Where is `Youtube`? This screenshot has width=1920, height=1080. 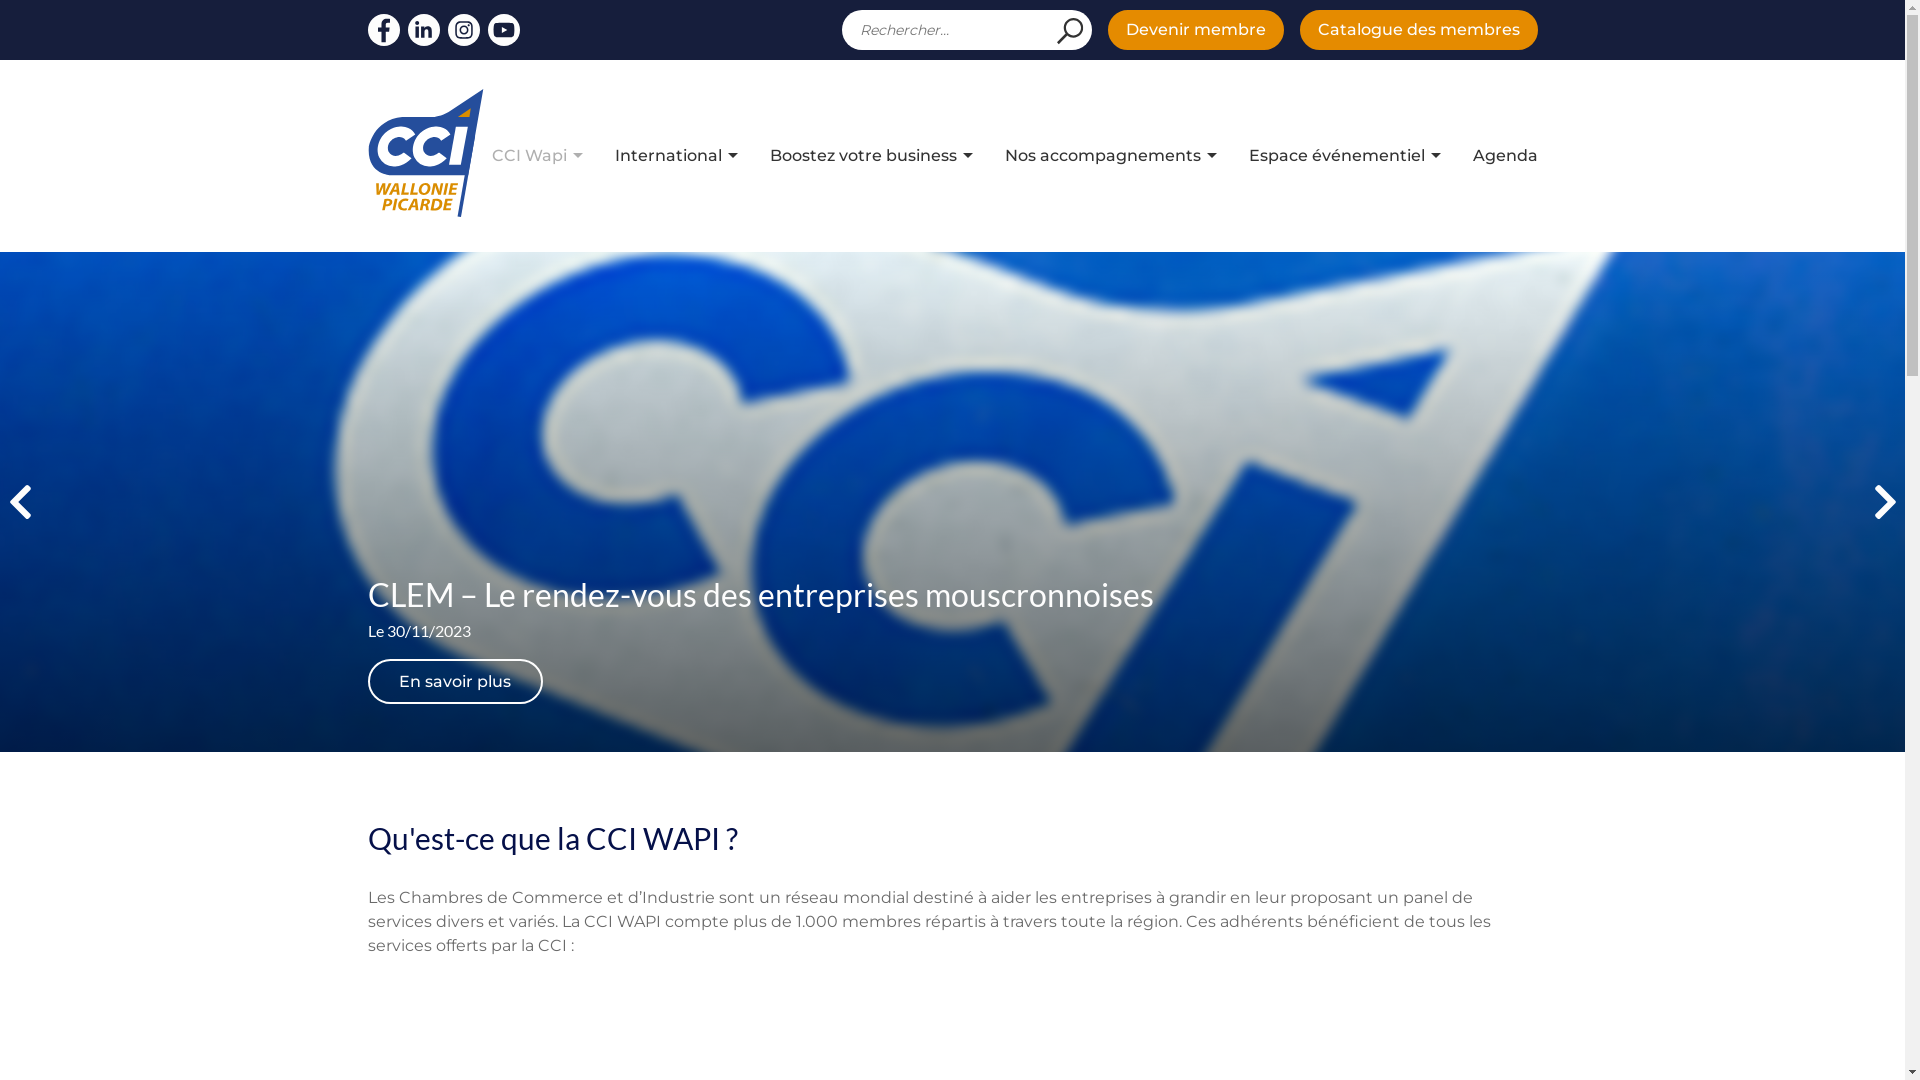
Youtube is located at coordinates (504, 30).